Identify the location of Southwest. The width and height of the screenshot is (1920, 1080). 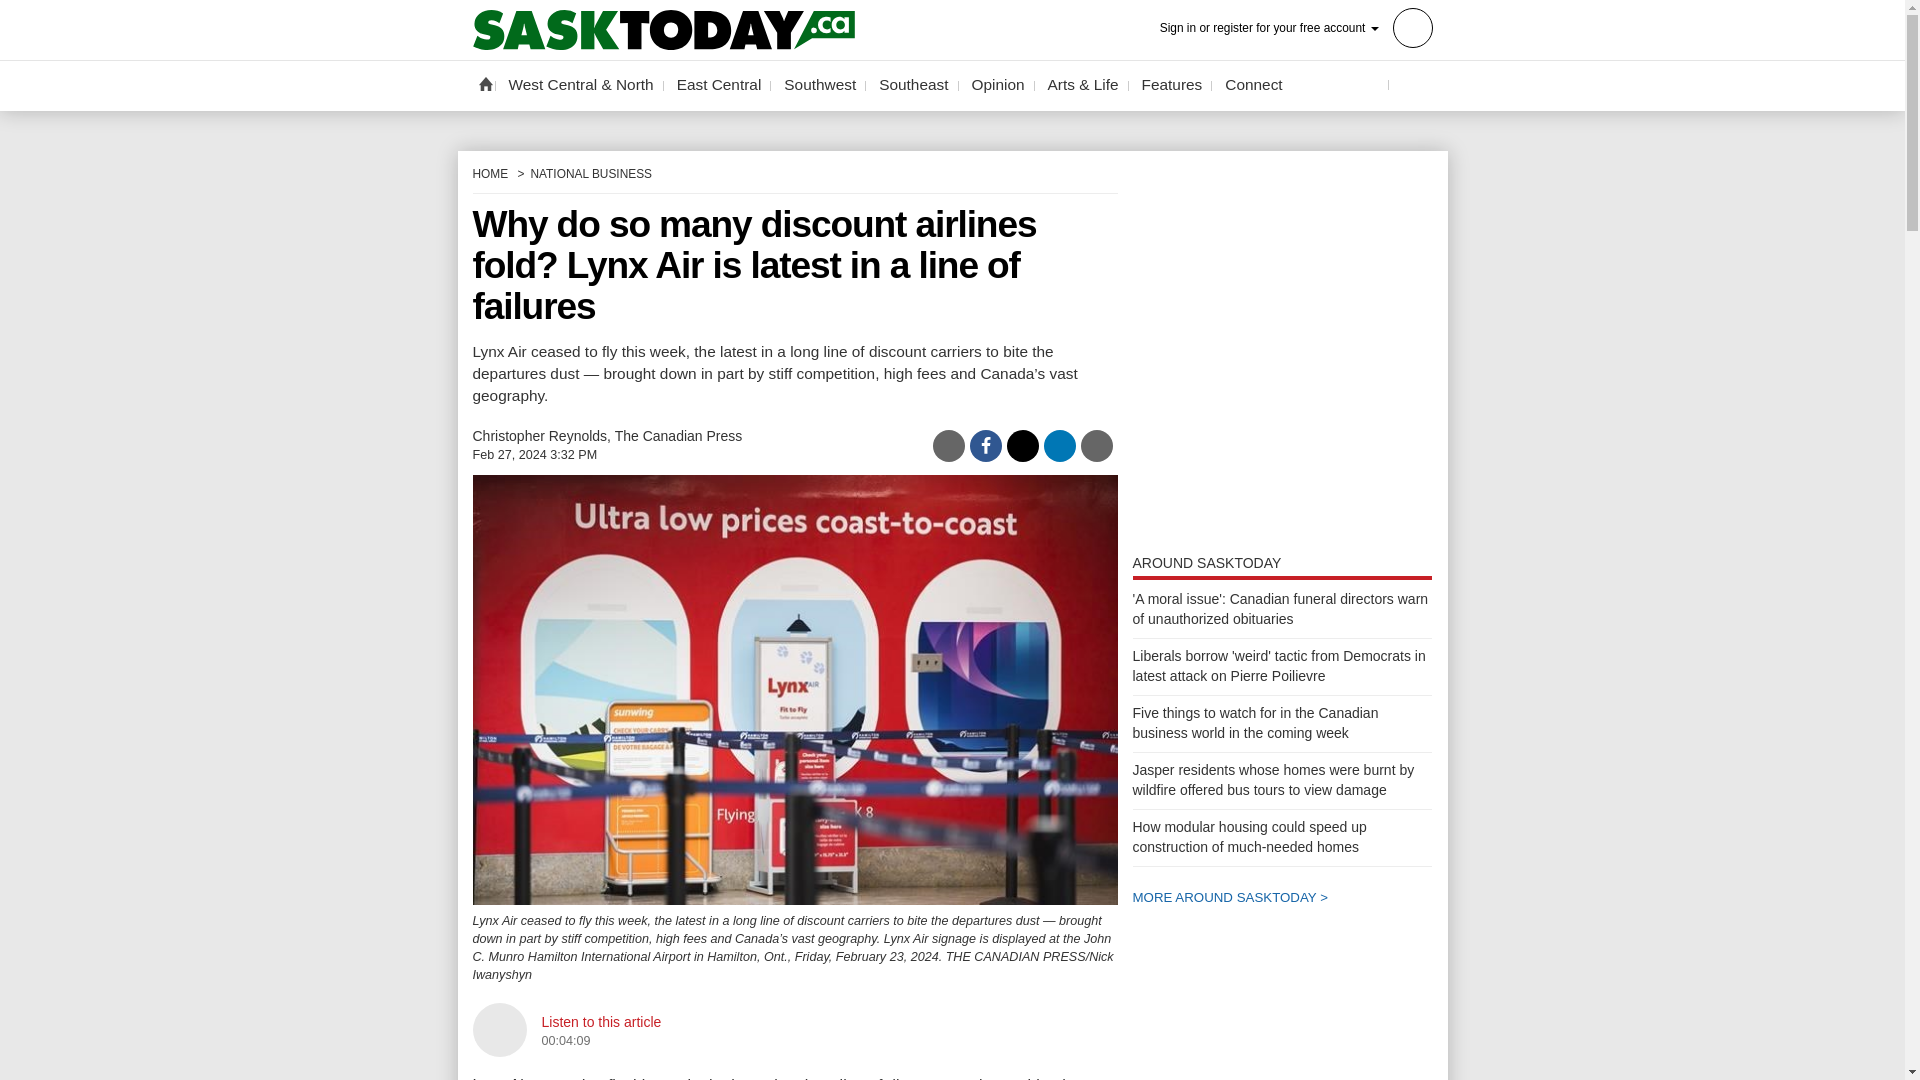
(820, 85).